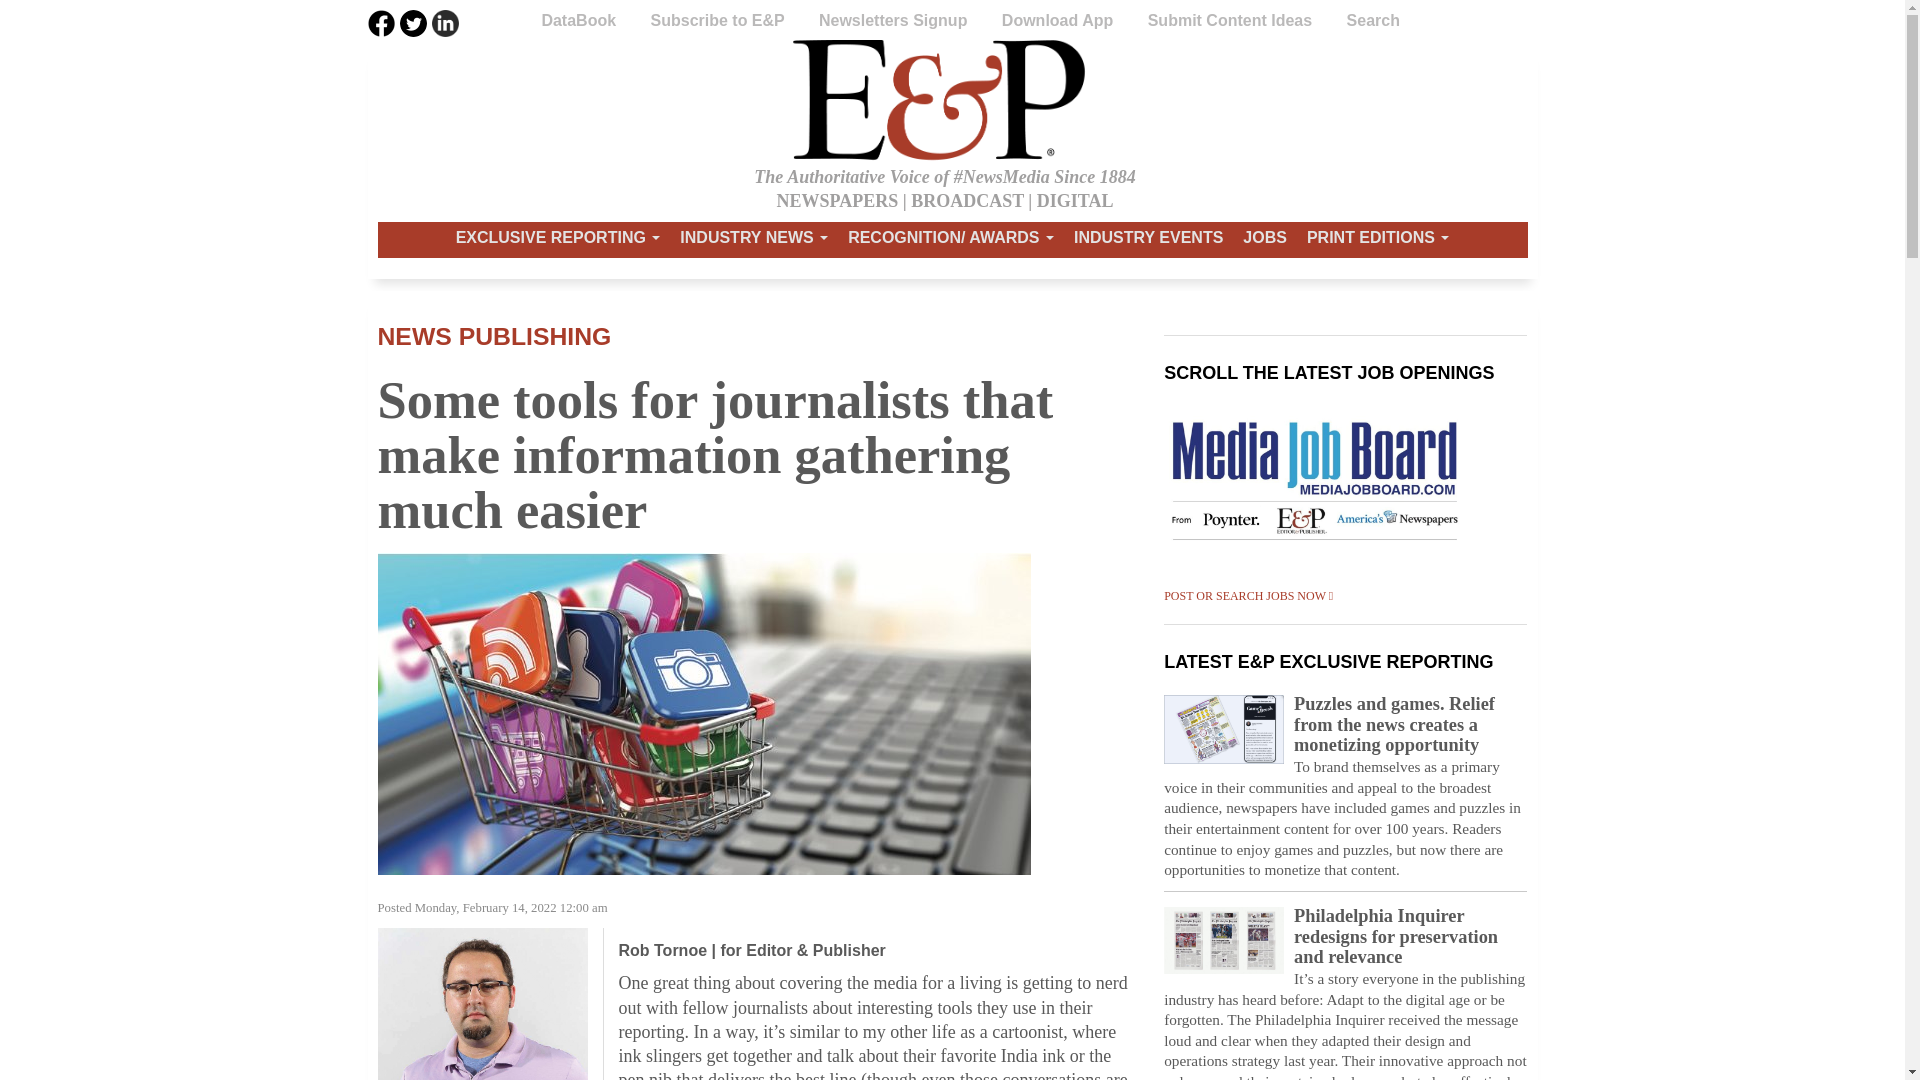 Image resolution: width=1920 pixels, height=1080 pixels. What do you see at coordinates (1373, 26) in the screenshot?
I see `Search` at bounding box center [1373, 26].